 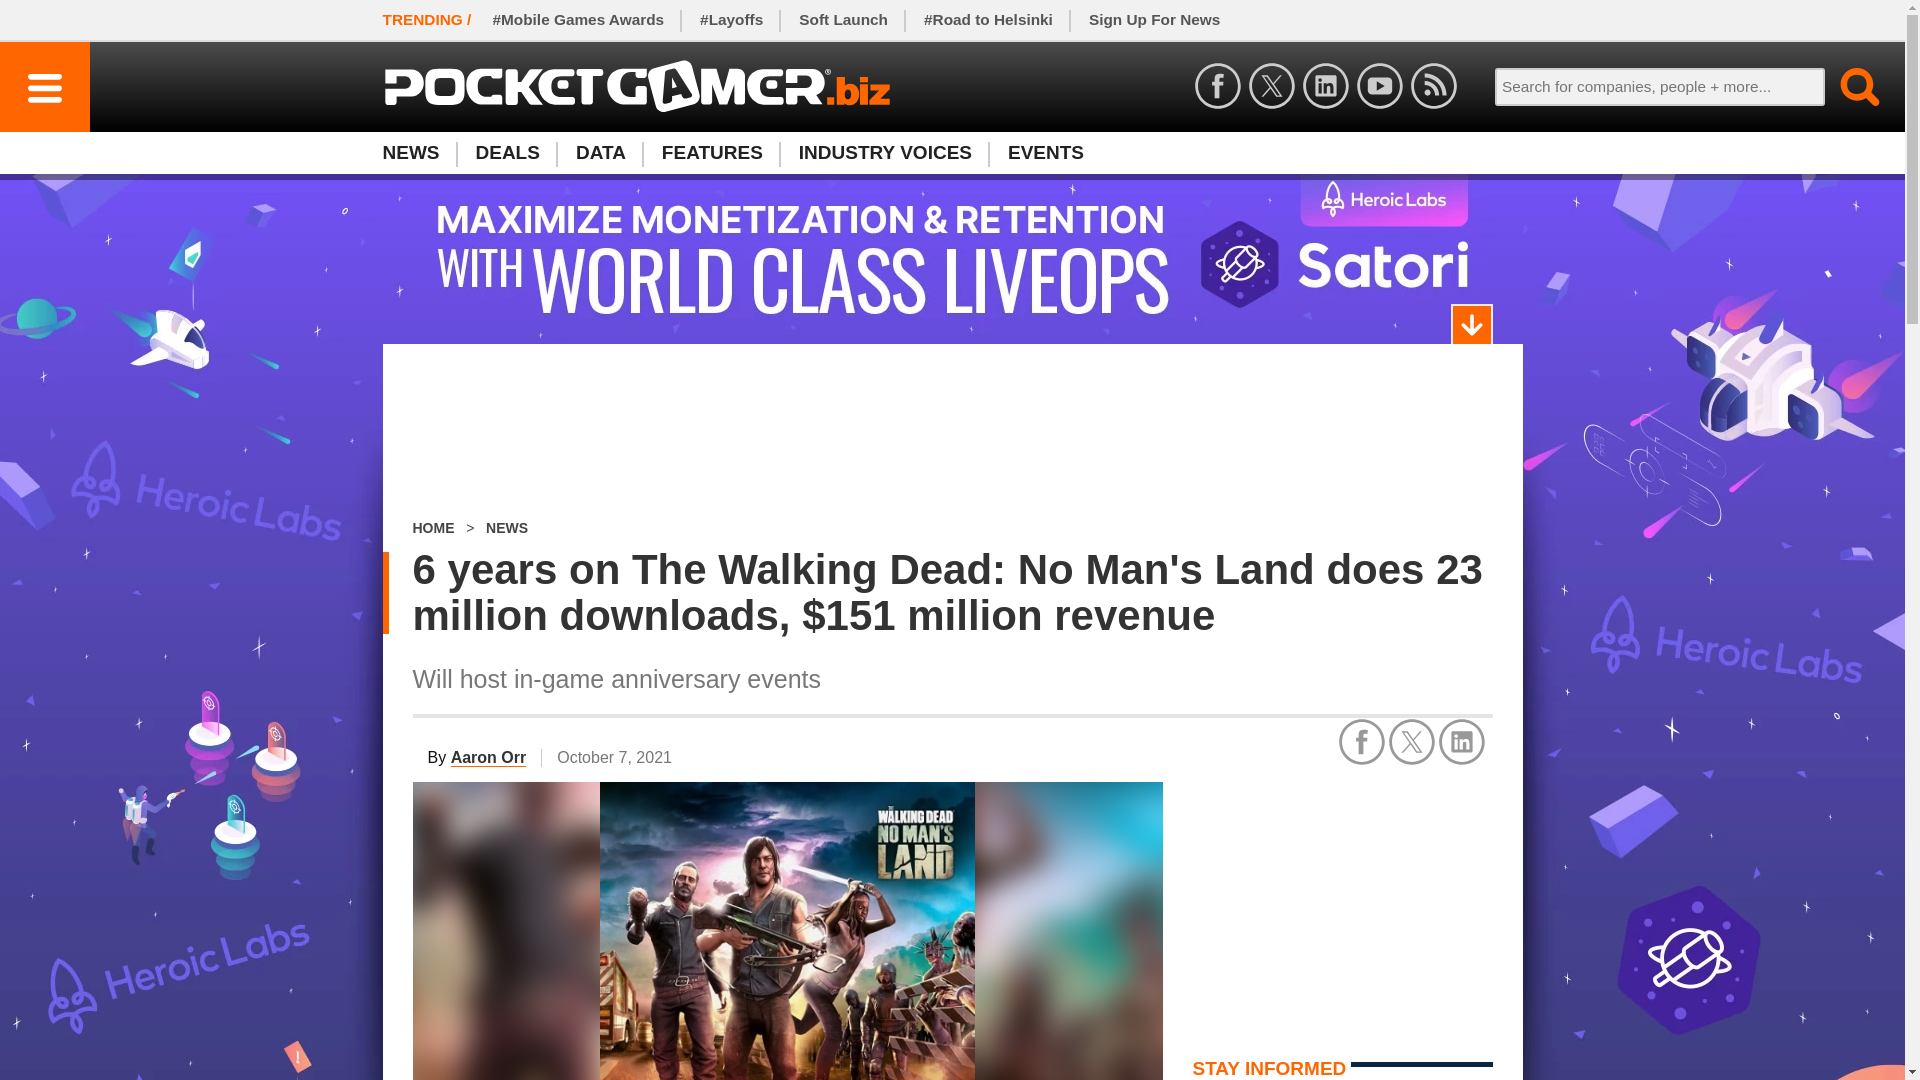 What do you see at coordinates (600, 152) in the screenshot?
I see `DATA` at bounding box center [600, 152].